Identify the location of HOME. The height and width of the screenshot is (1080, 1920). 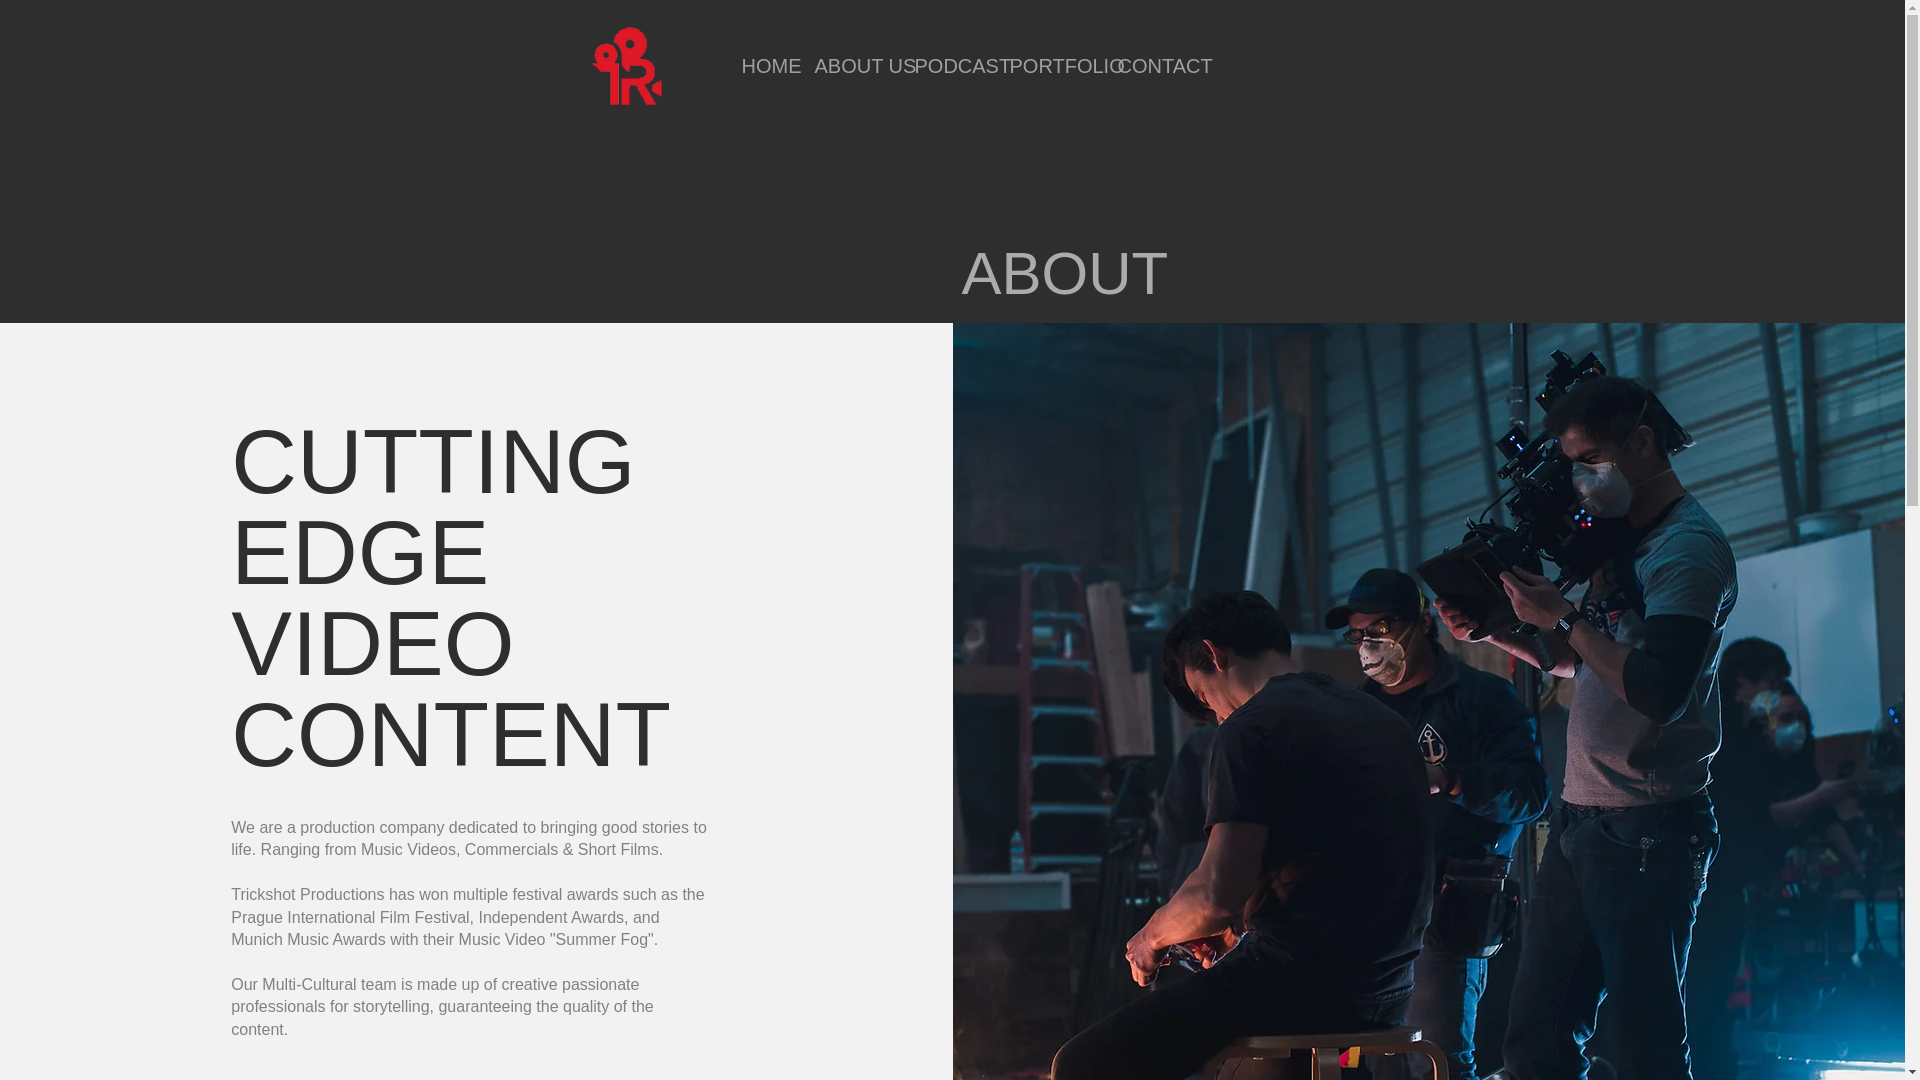
(748, 66).